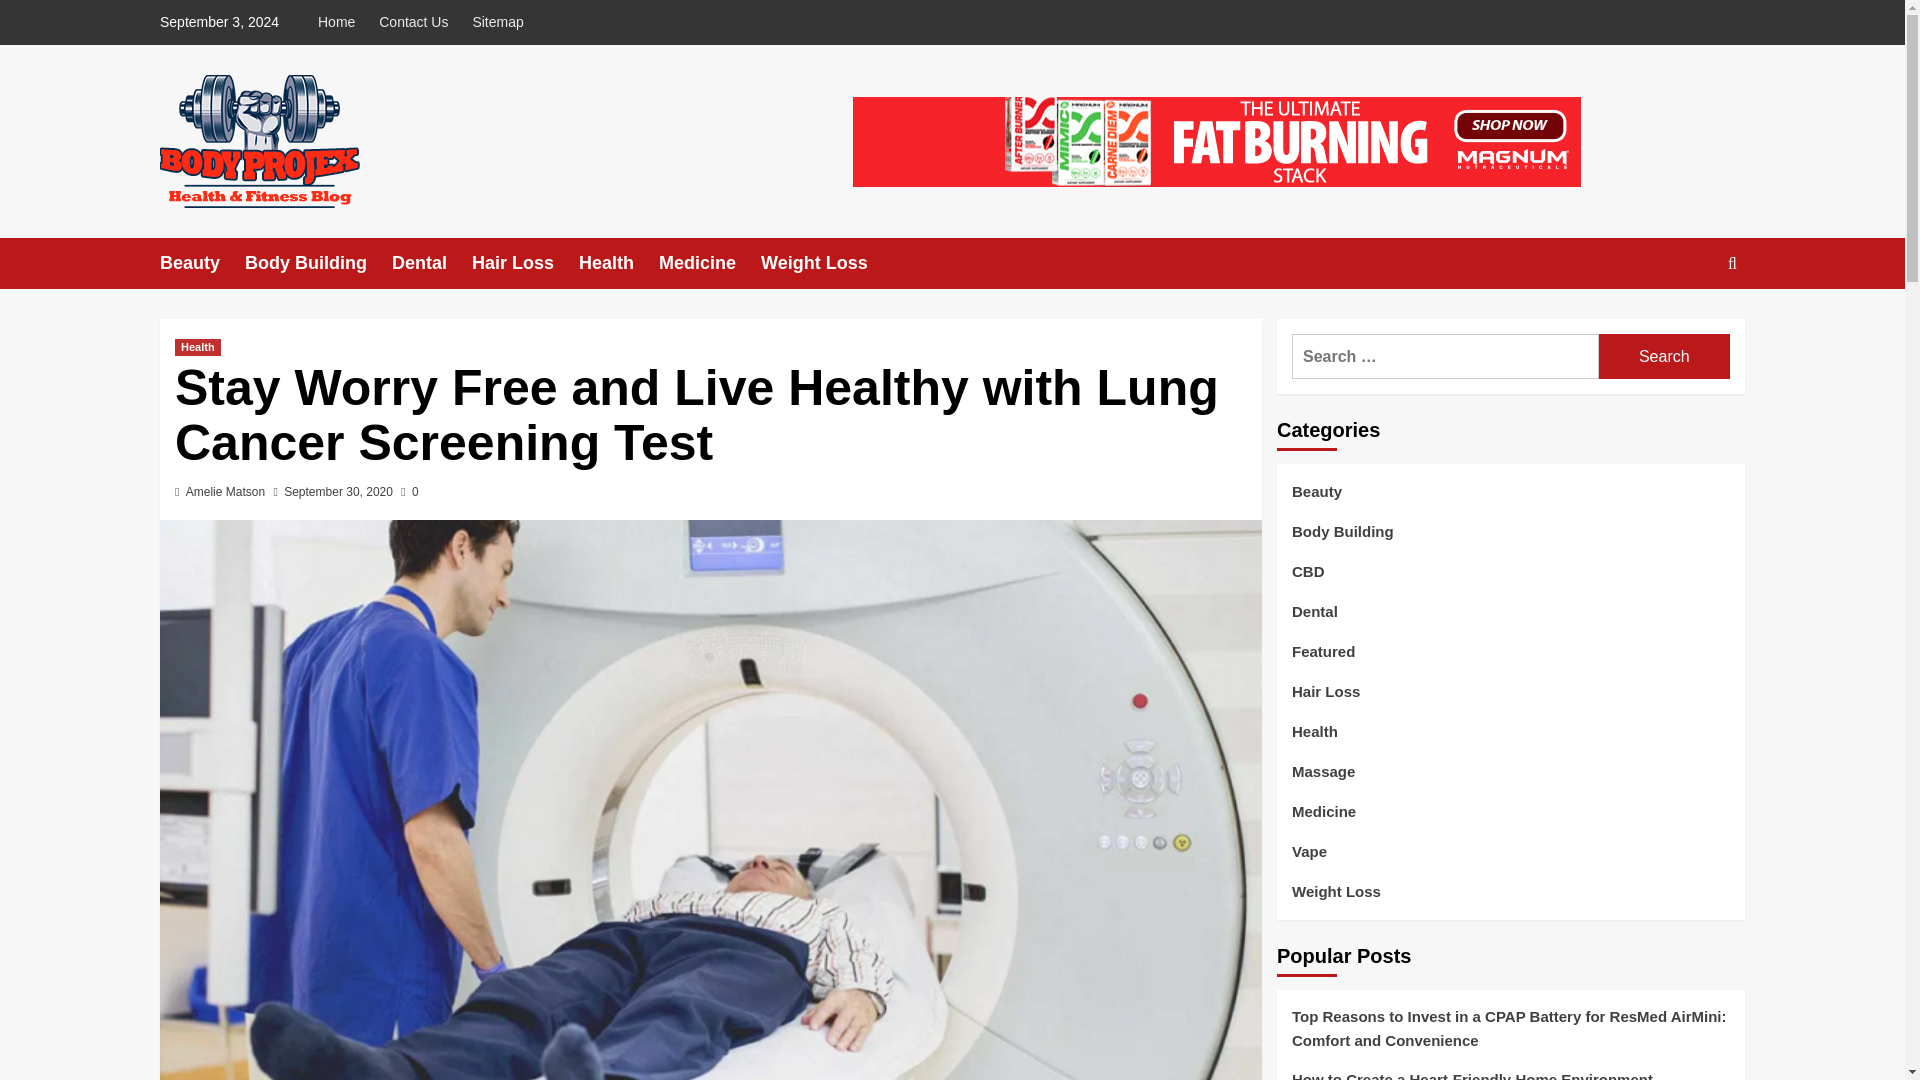 The width and height of the screenshot is (1920, 1080). I want to click on Search, so click(1686, 324).